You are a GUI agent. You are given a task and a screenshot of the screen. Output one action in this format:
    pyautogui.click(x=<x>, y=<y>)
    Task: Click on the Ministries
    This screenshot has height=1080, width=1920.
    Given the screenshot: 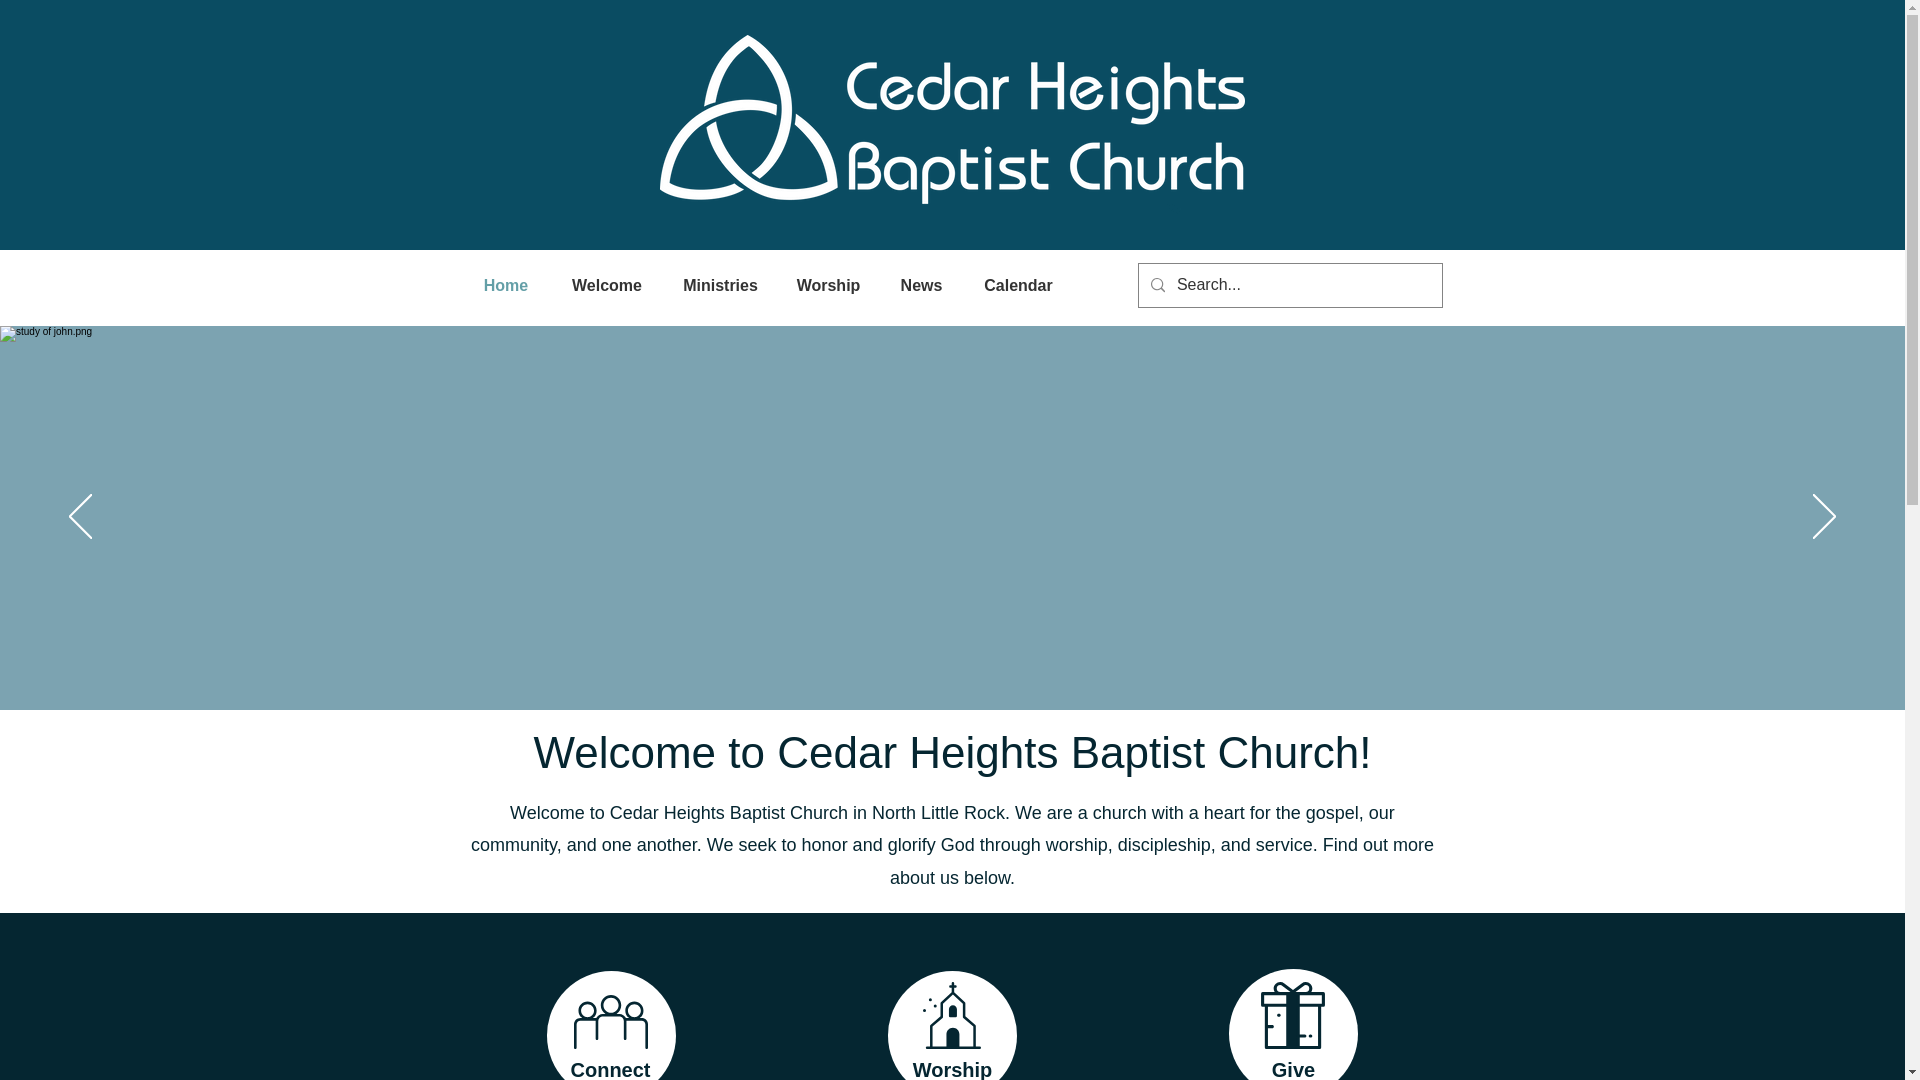 What is the action you would take?
    pyautogui.click(x=720, y=286)
    